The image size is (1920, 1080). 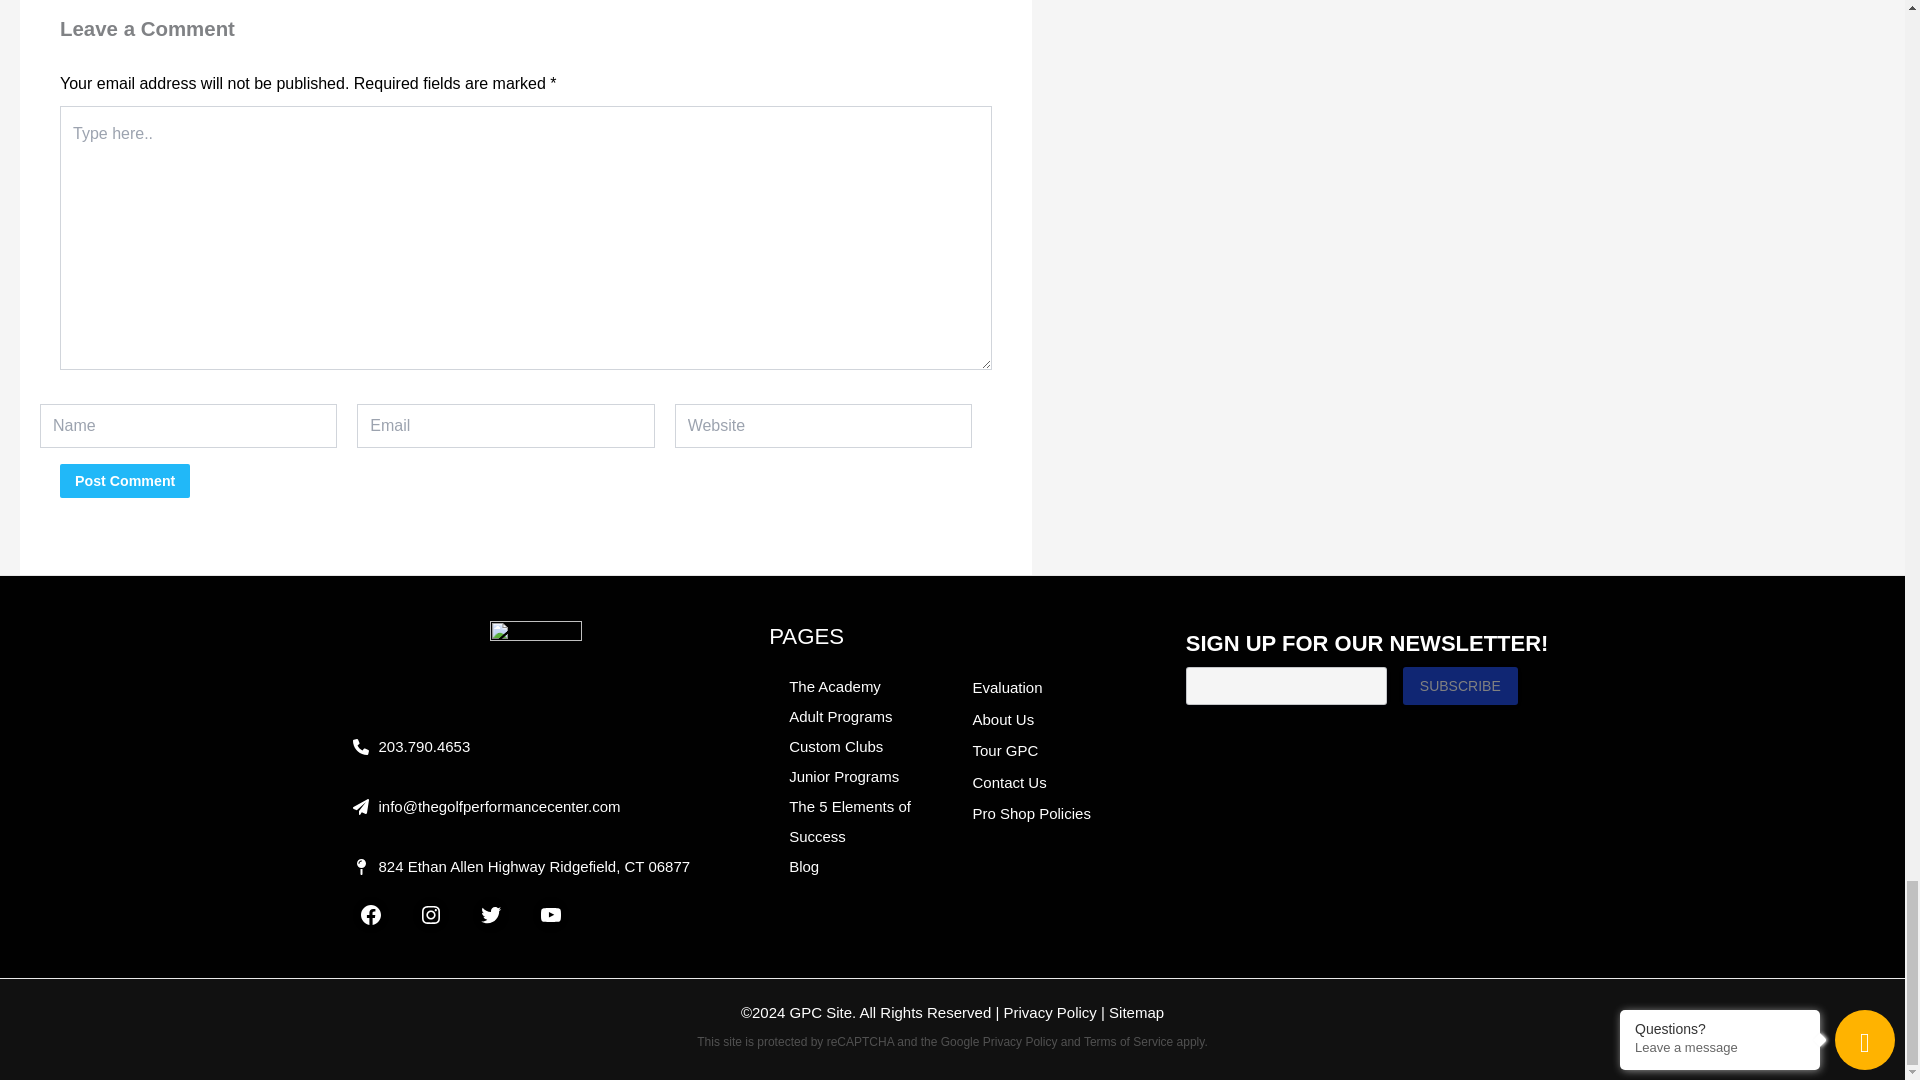 What do you see at coordinates (124, 480) in the screenshot?
I see `Post Comment` at bounding box center [124, 480].